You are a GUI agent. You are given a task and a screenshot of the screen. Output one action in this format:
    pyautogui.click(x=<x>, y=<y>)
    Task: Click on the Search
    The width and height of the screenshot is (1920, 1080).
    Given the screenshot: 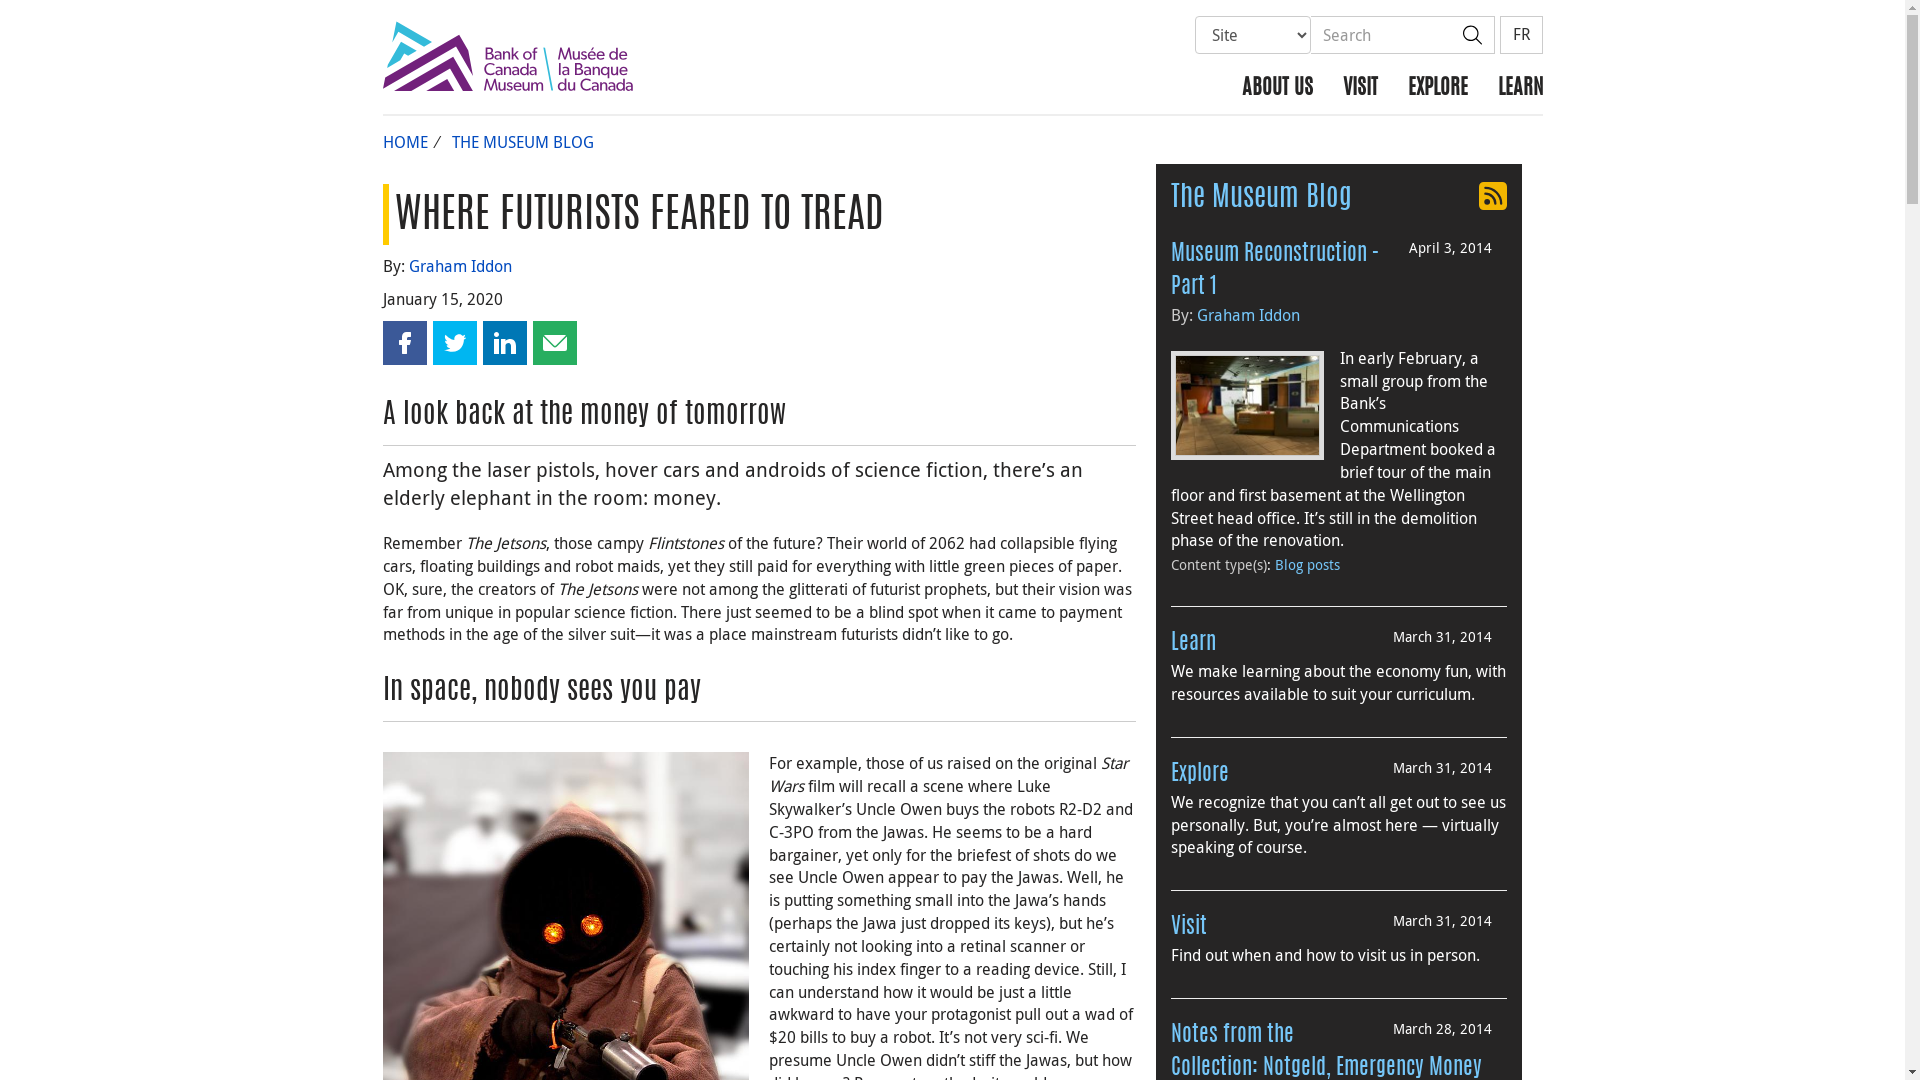 What is the action you would take?
    pyautogui.click(x=1380, y=35)
    